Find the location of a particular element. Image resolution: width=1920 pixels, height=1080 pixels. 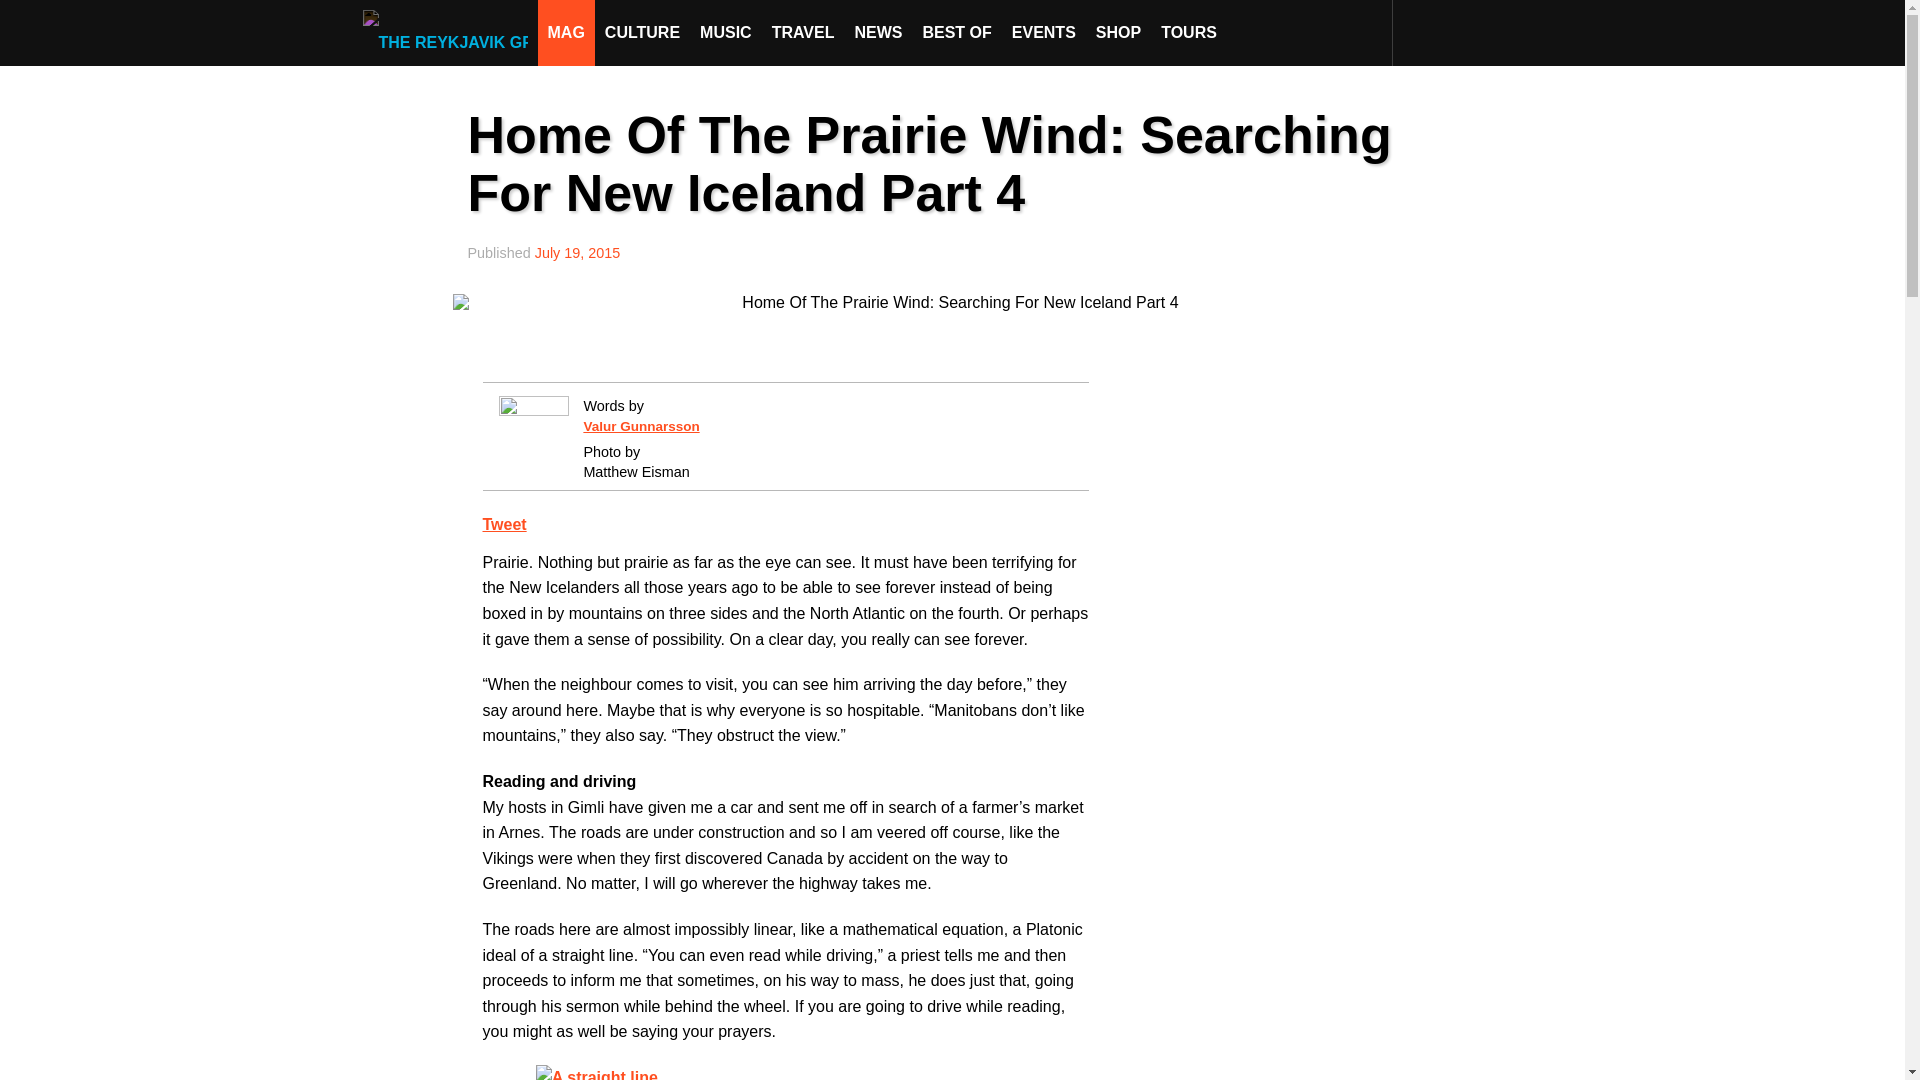

The Reykjavik Grapevine is located at coordinates (450, 32).